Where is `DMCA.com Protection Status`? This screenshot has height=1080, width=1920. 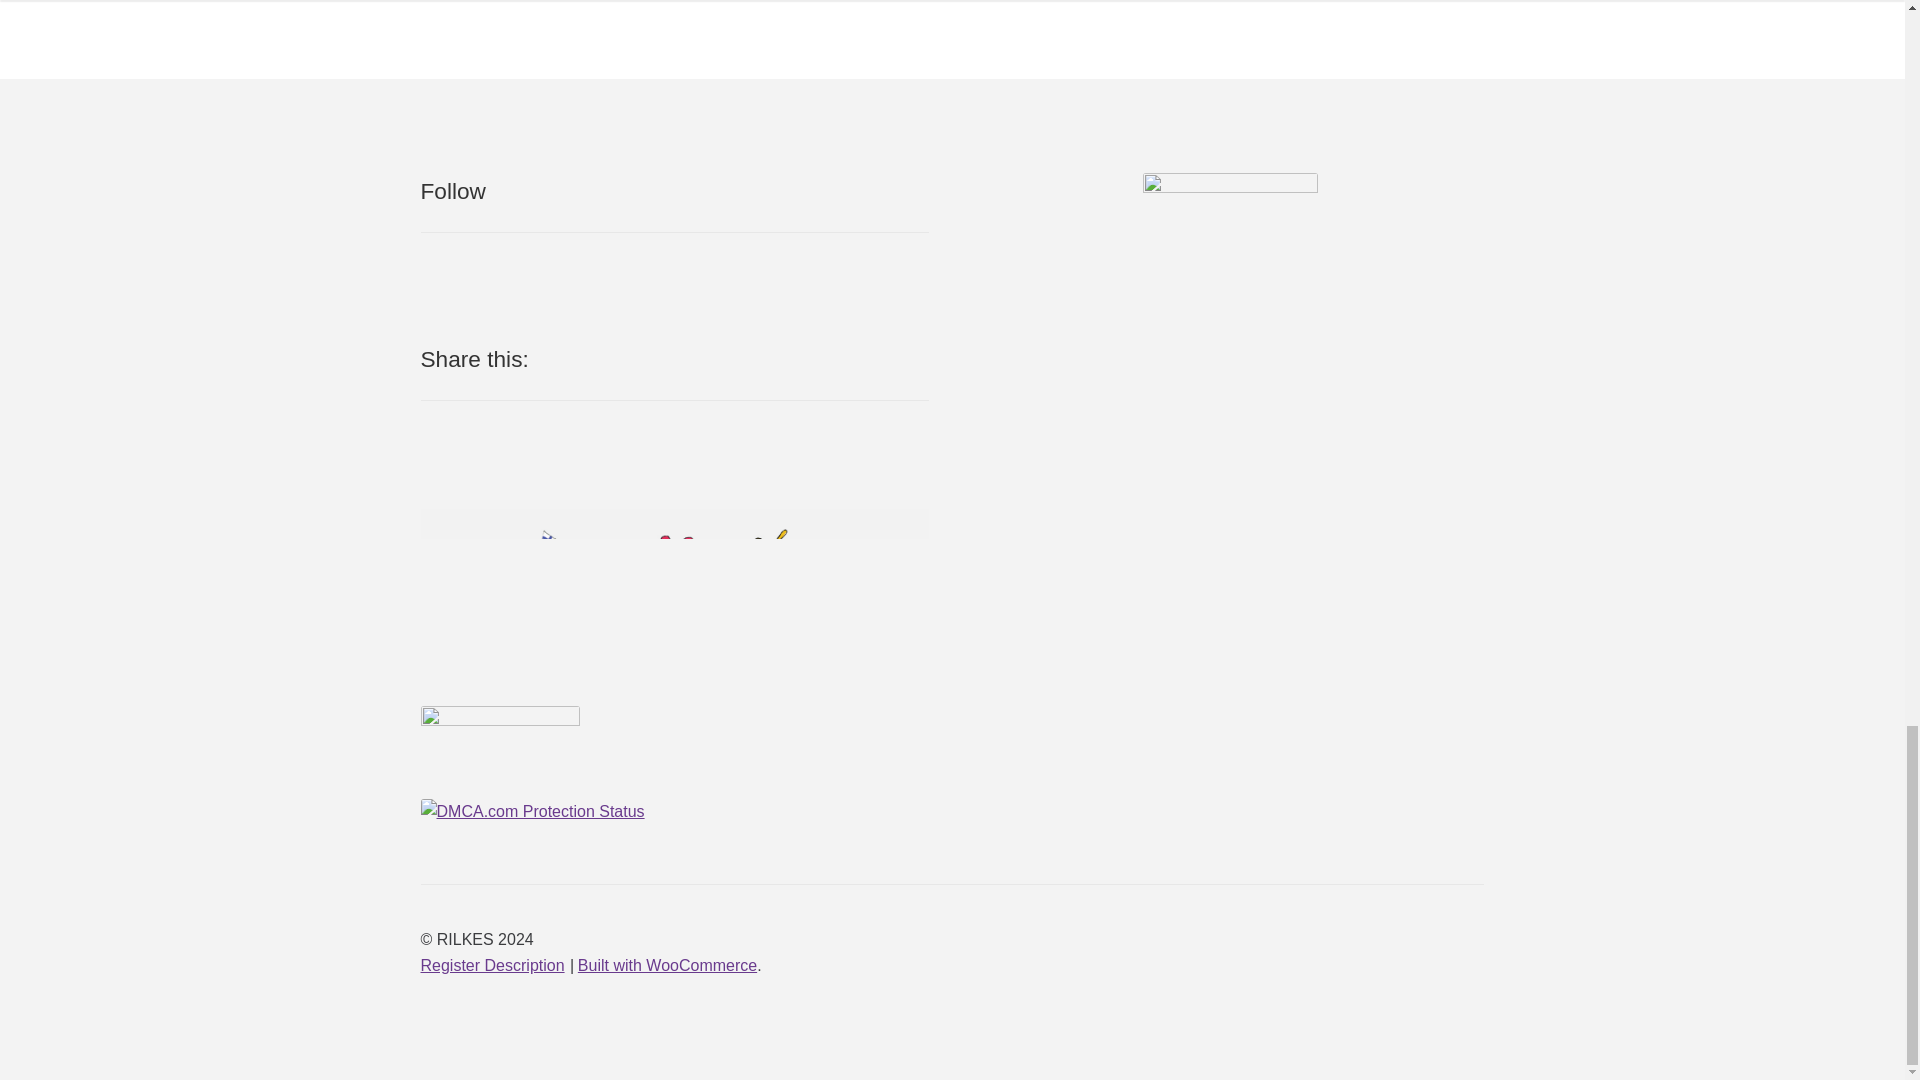
DMCA.com Protection Status is located at coordinates (674, 812).